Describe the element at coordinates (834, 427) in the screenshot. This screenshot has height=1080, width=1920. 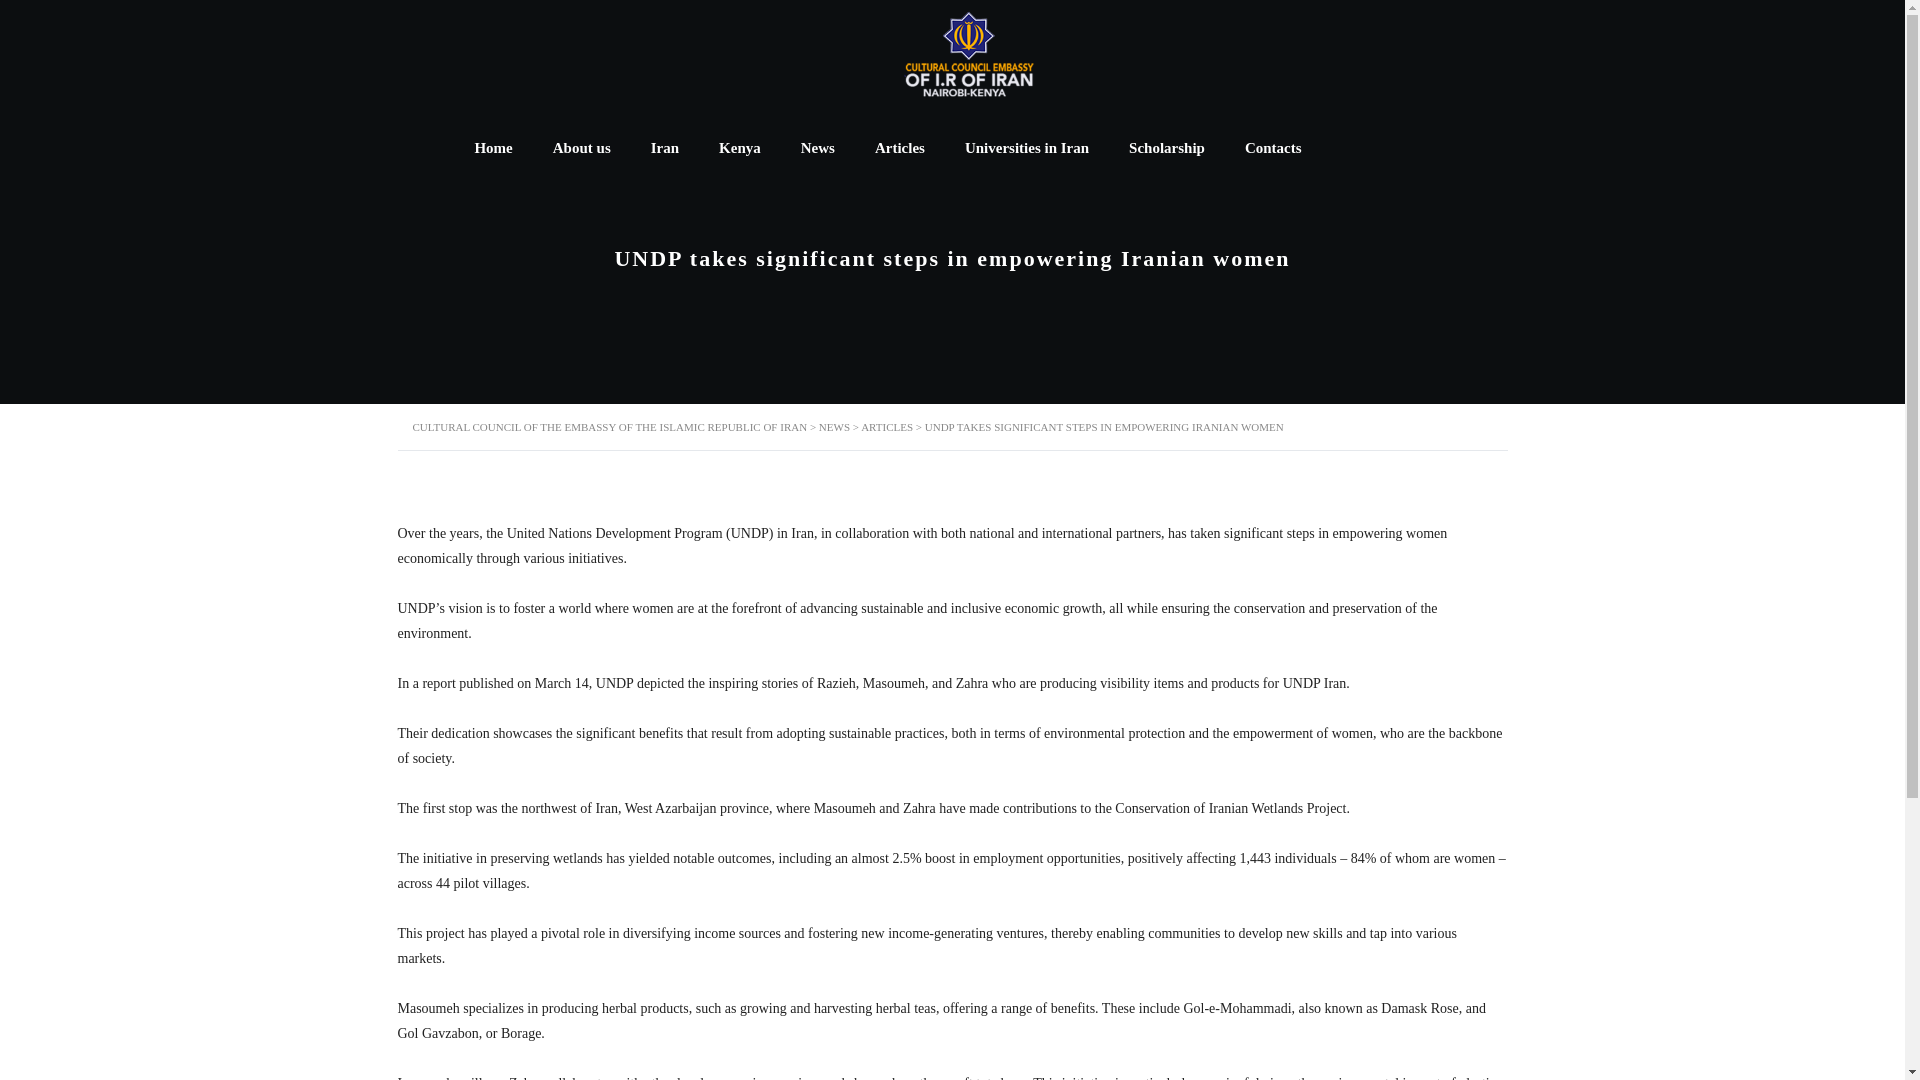
I see `Go to News.` at that location.